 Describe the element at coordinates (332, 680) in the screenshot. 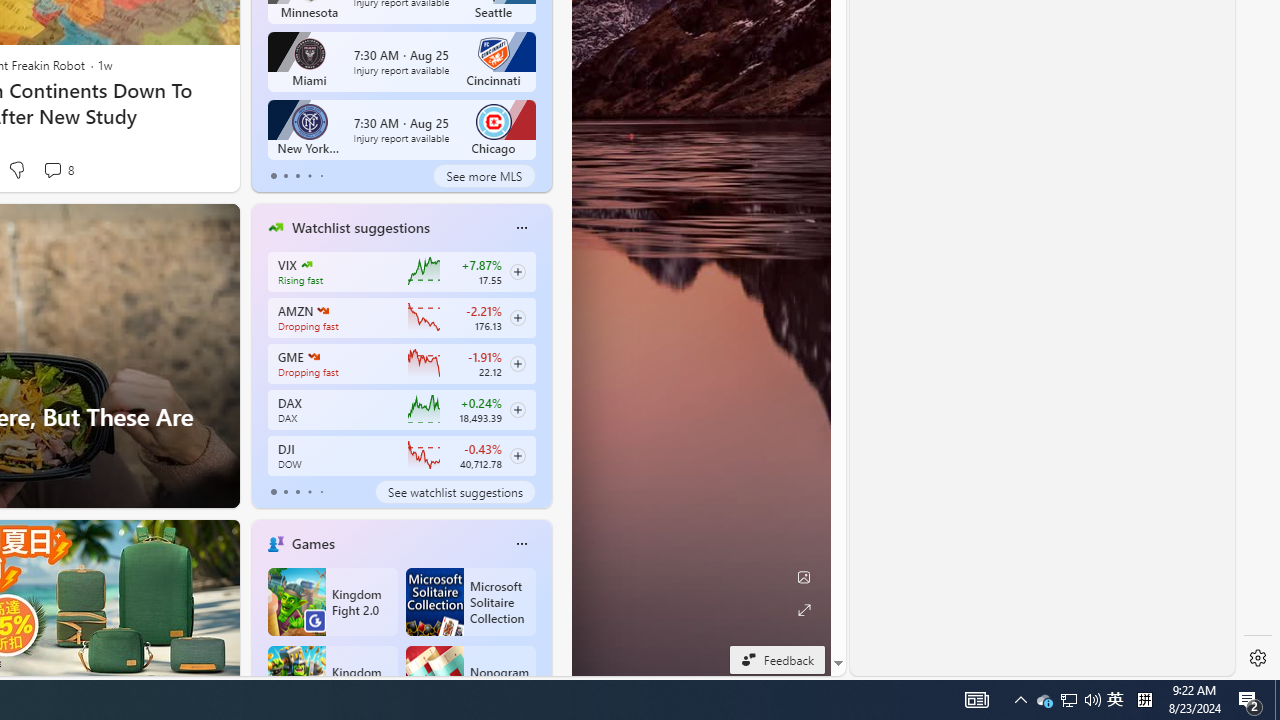

I see `Kingdom Fight` at that location.